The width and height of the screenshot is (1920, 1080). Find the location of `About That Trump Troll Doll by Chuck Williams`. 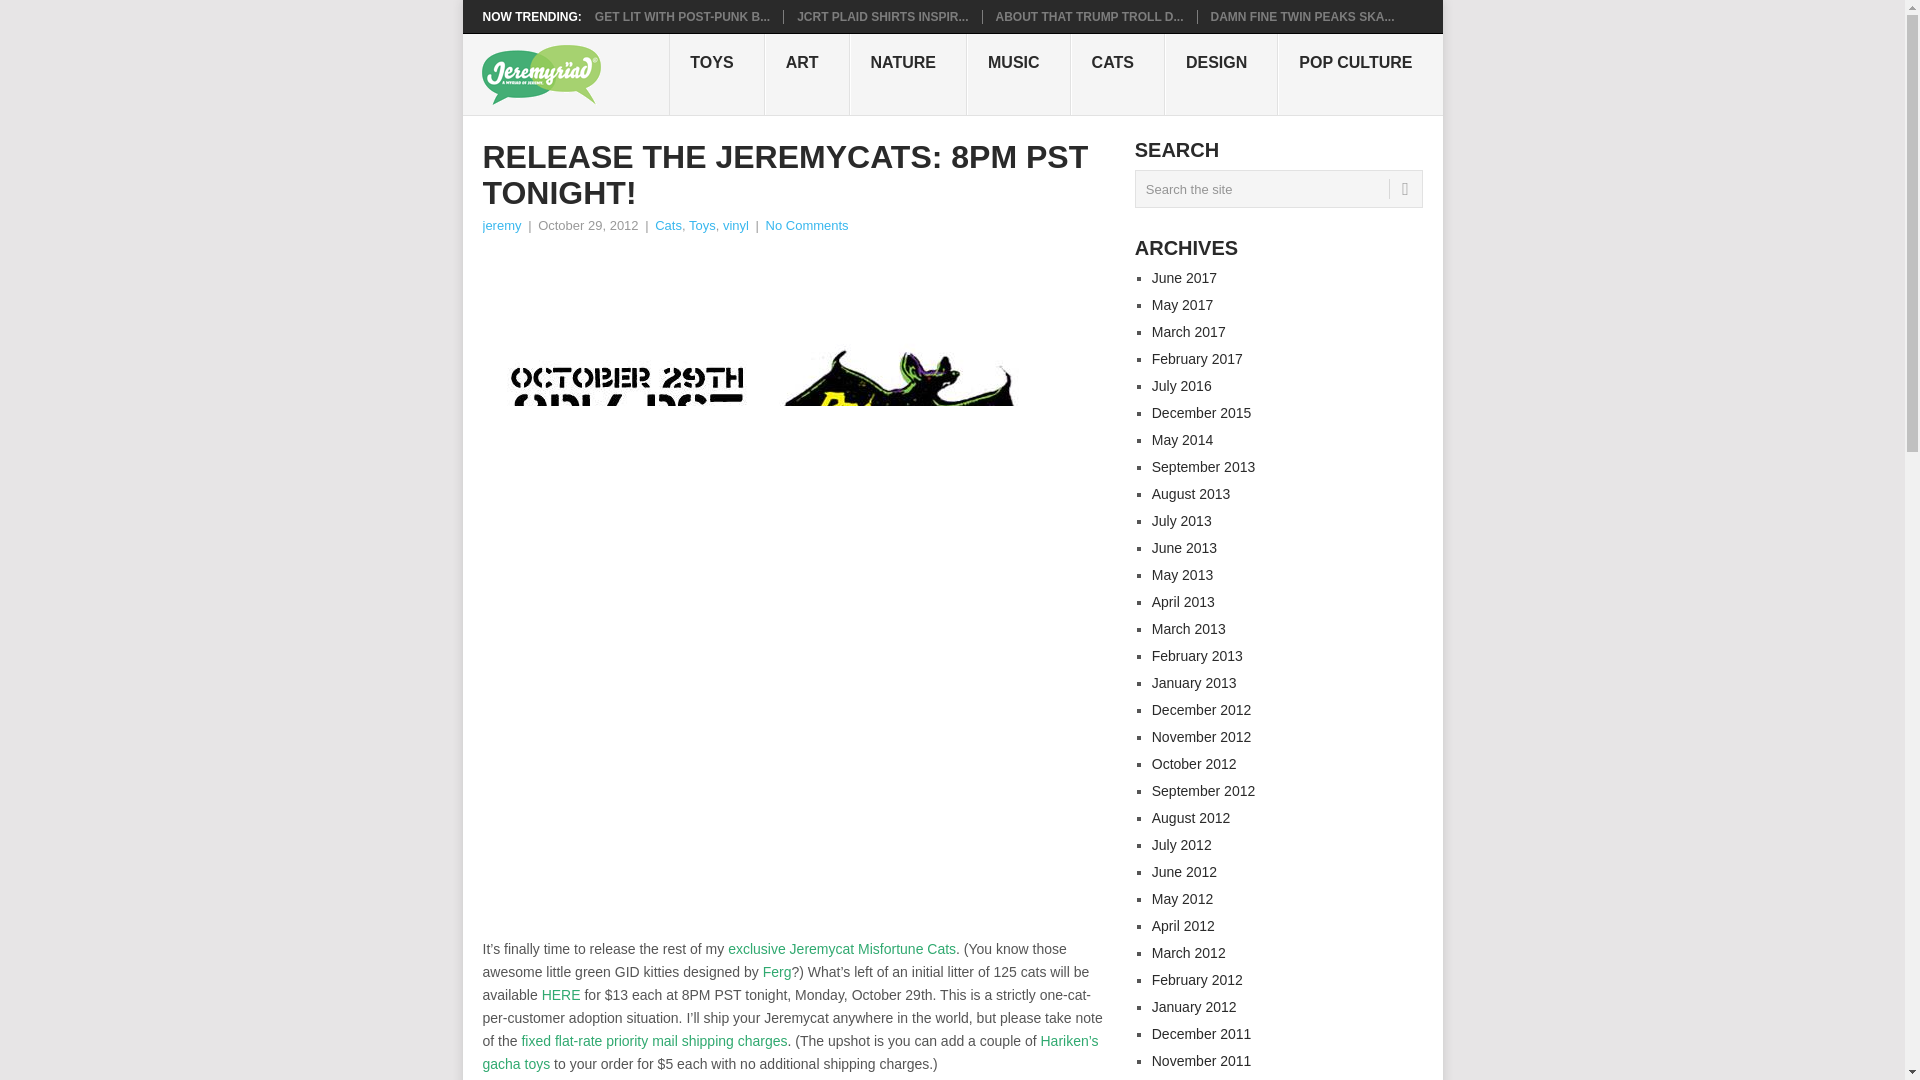

About That Trump Troll Doll by Chuck Williams is located at coordinates (1090, 16).